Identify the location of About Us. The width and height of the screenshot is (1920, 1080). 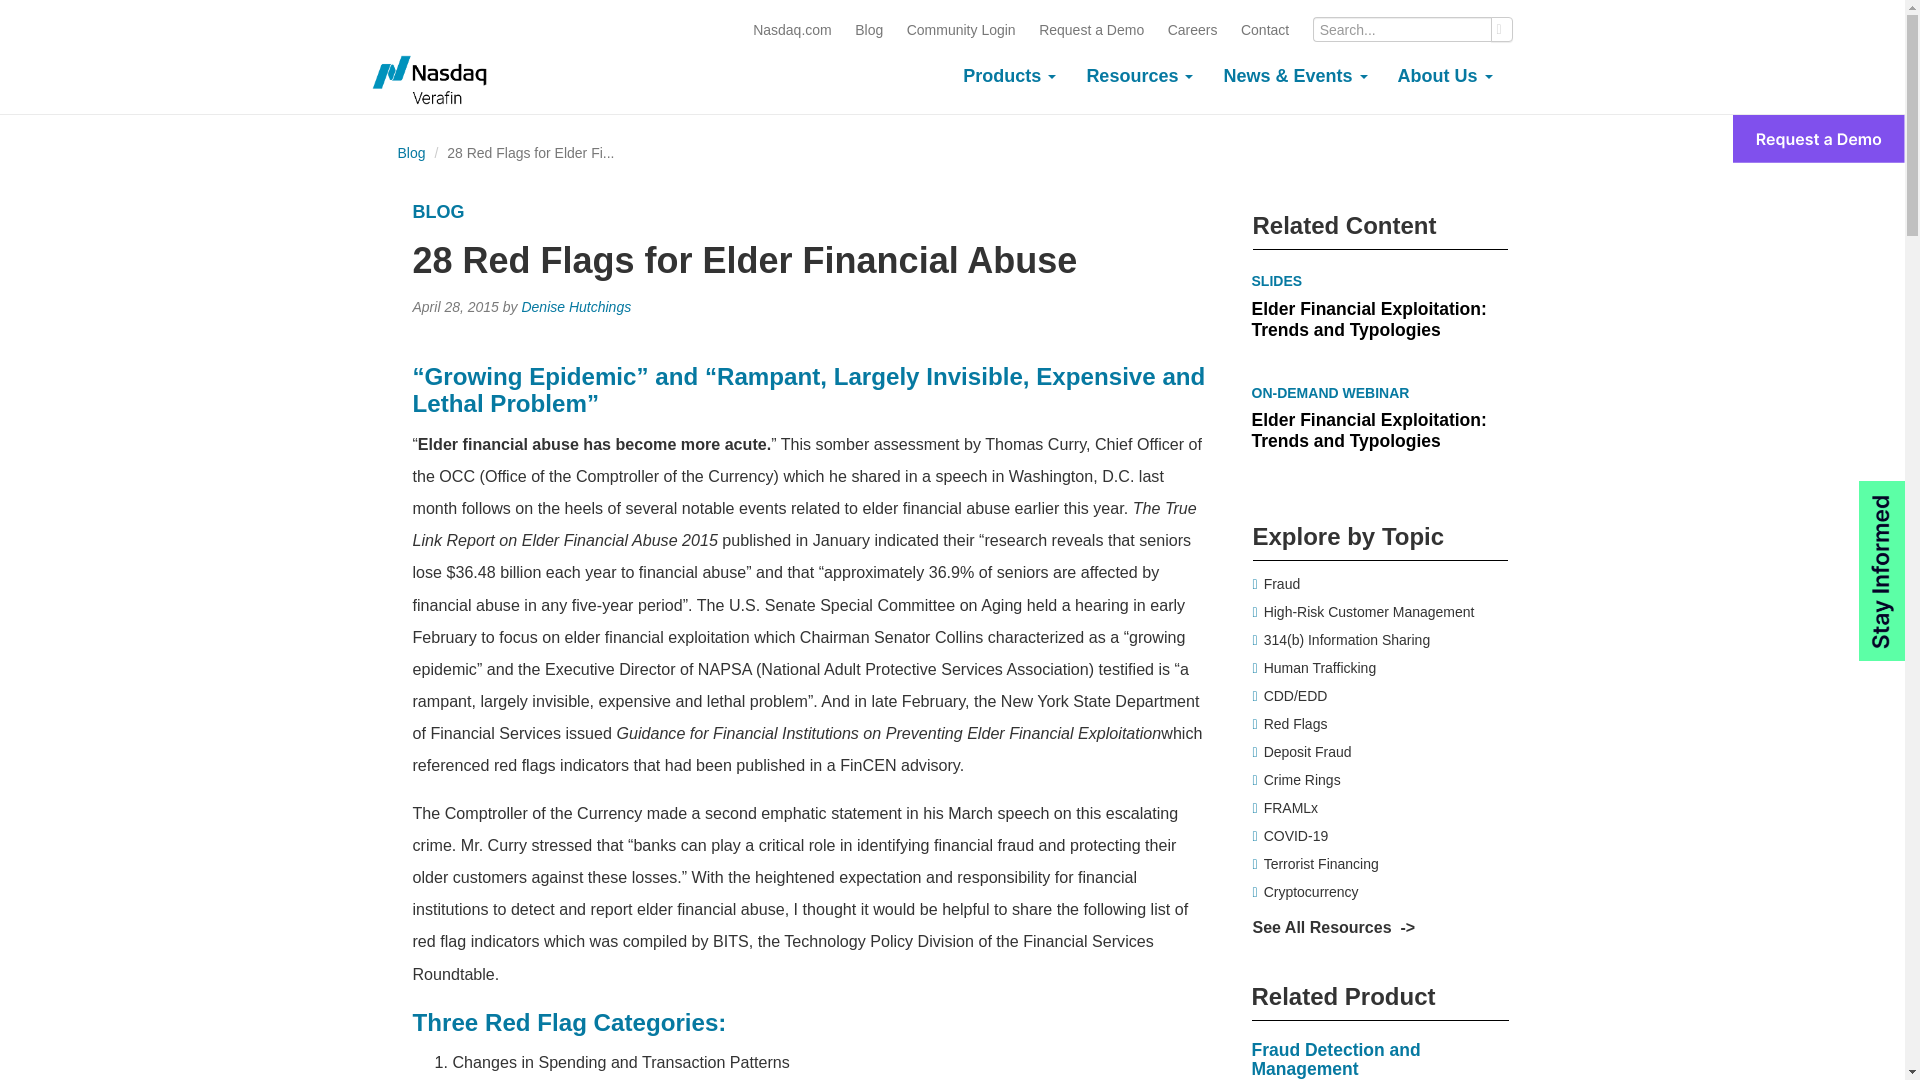
(1444, 77).